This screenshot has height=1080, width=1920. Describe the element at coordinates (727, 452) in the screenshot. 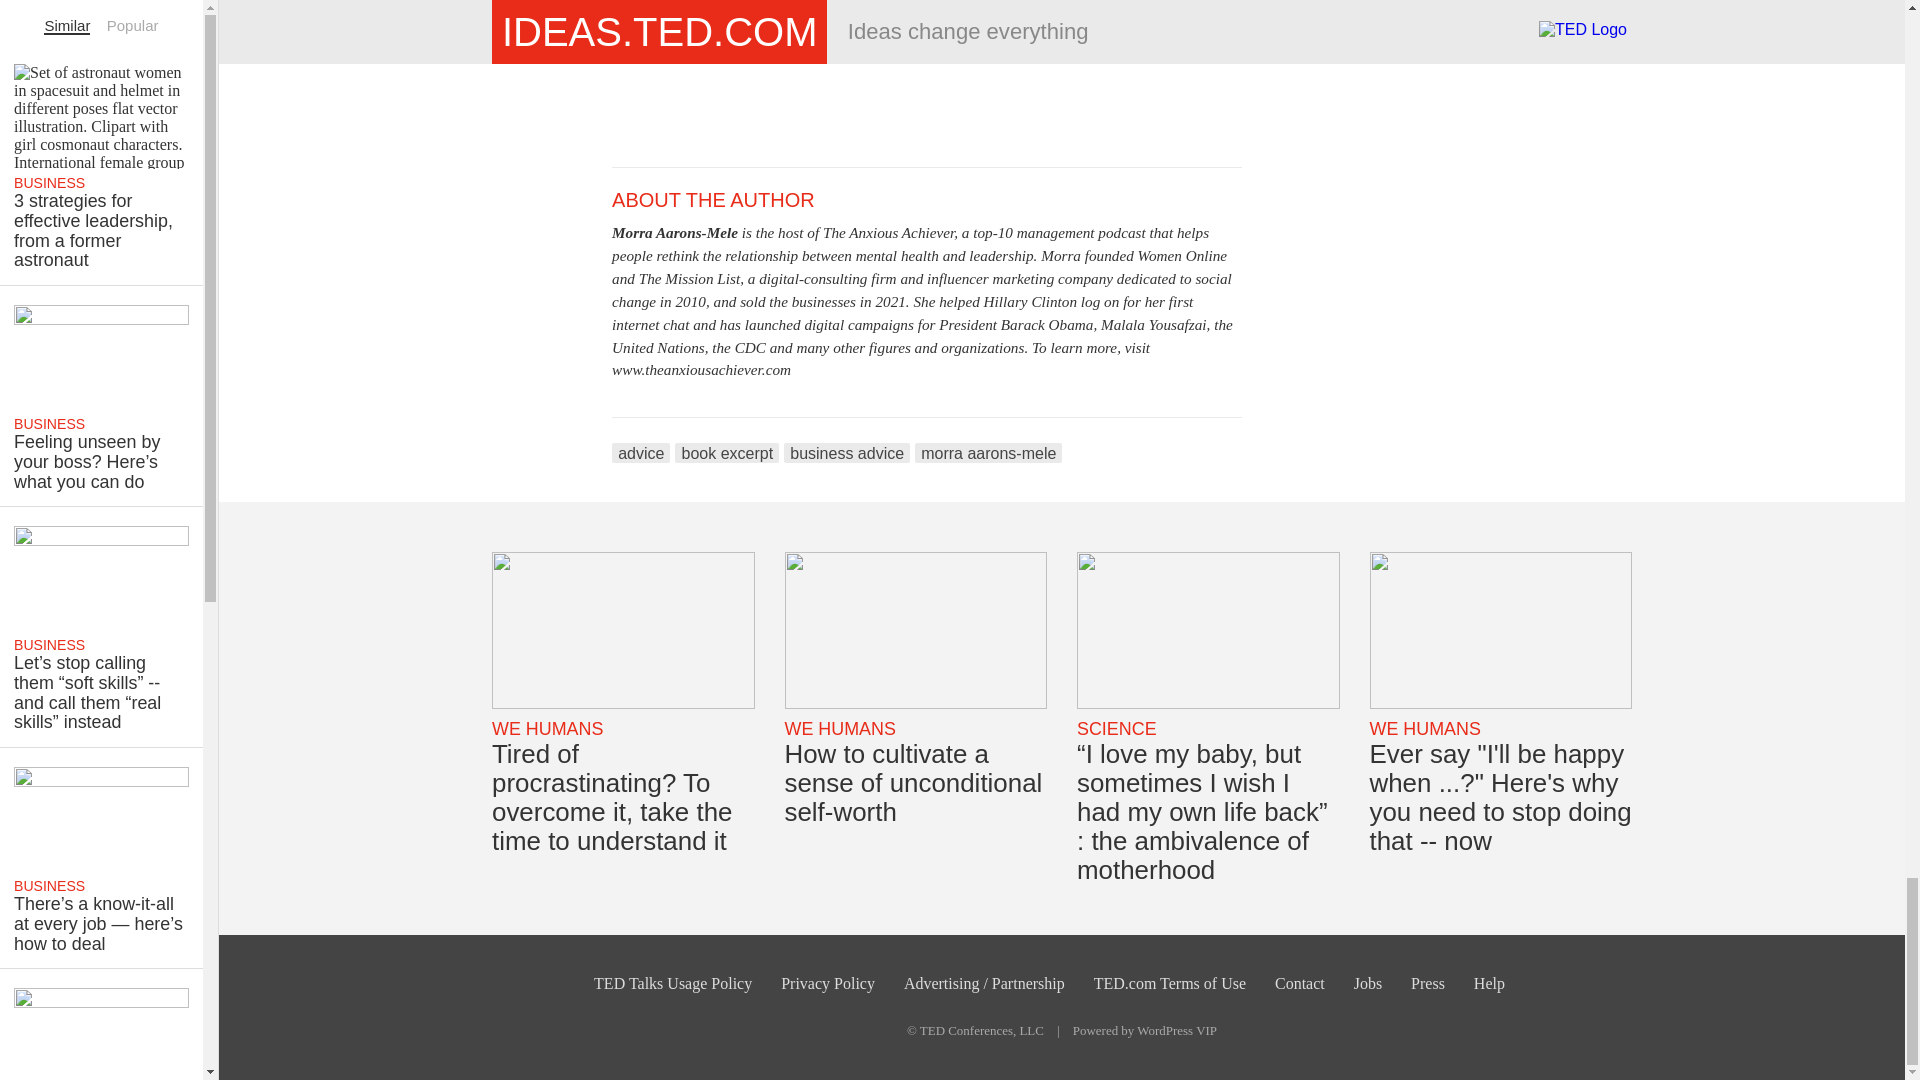

I see `book excerpt` at that location.